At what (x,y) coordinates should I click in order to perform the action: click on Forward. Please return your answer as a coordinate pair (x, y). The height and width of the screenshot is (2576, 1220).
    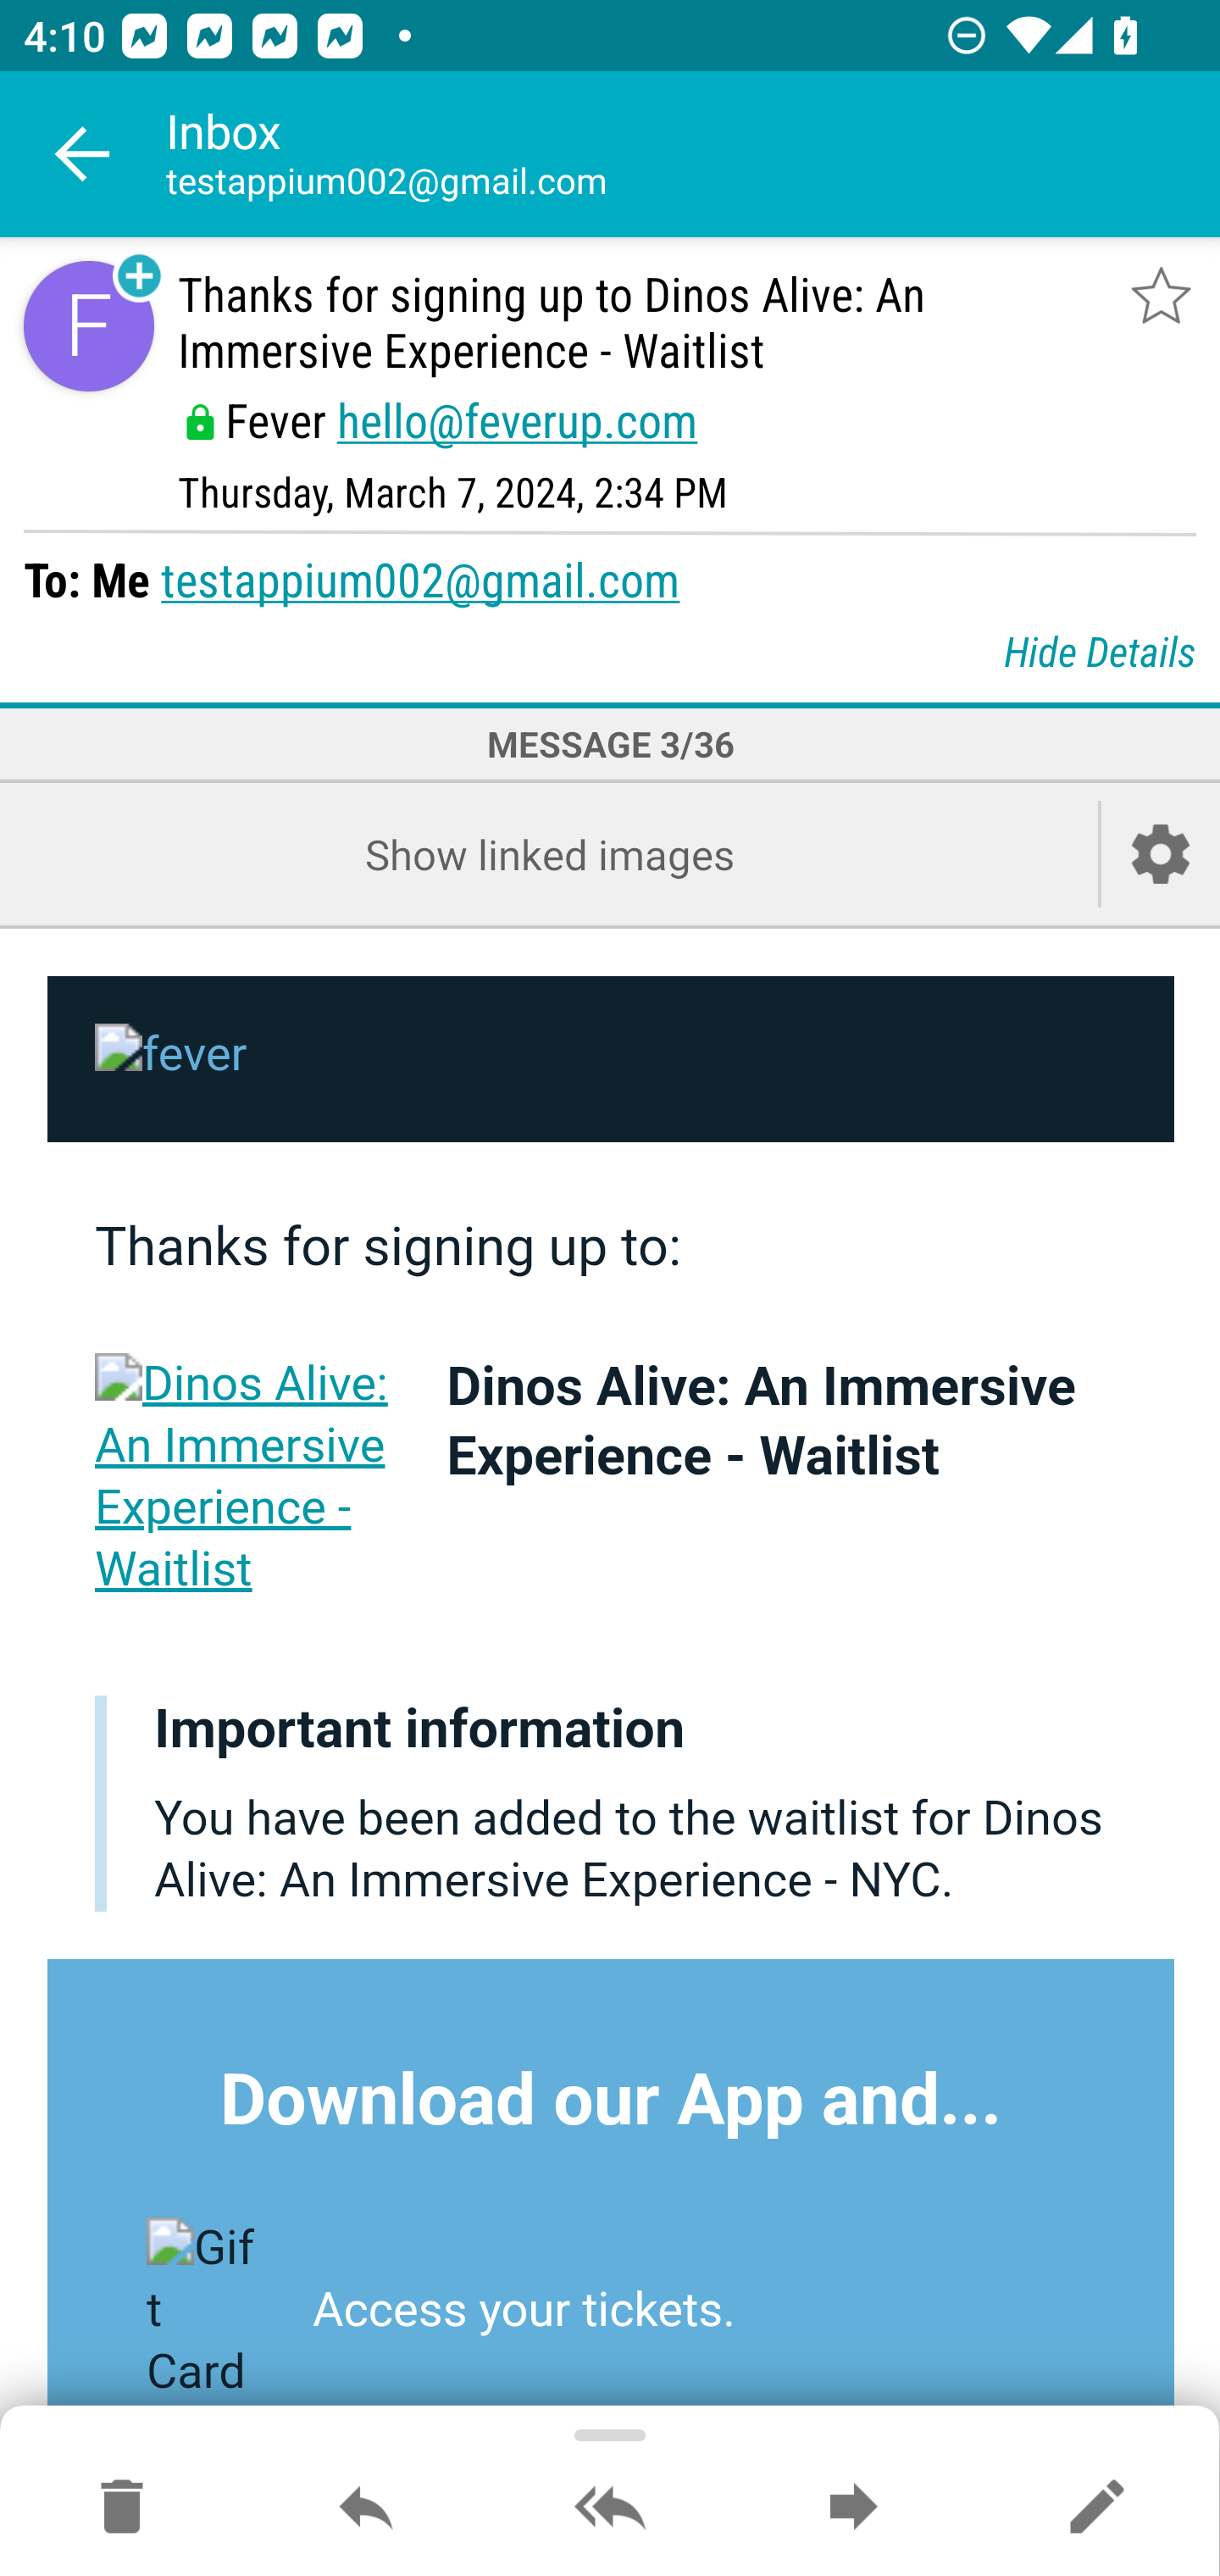
    Looking at the image, I should click on (853, 2508).